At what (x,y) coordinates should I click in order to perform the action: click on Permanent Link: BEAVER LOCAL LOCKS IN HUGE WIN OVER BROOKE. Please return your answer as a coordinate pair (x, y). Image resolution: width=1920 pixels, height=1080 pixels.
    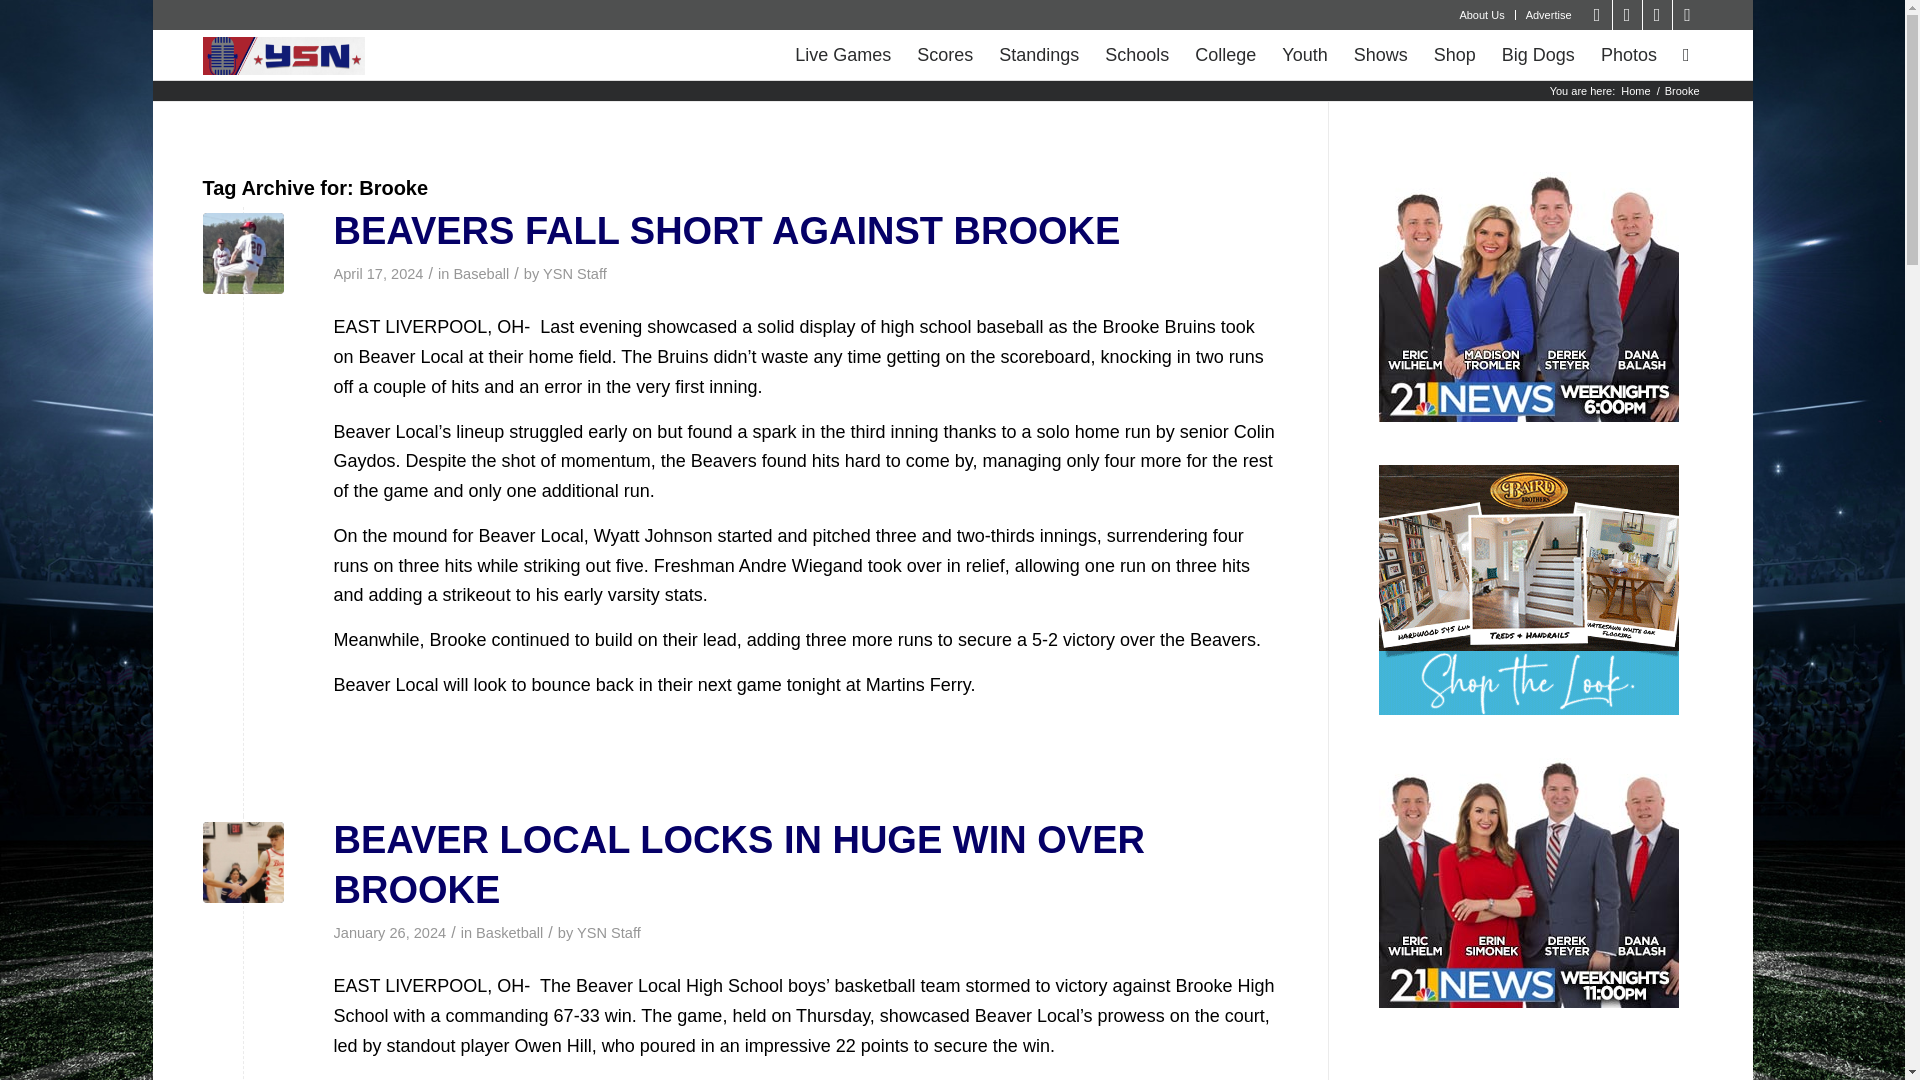
    Looking at the image, I should click on (739, 864).